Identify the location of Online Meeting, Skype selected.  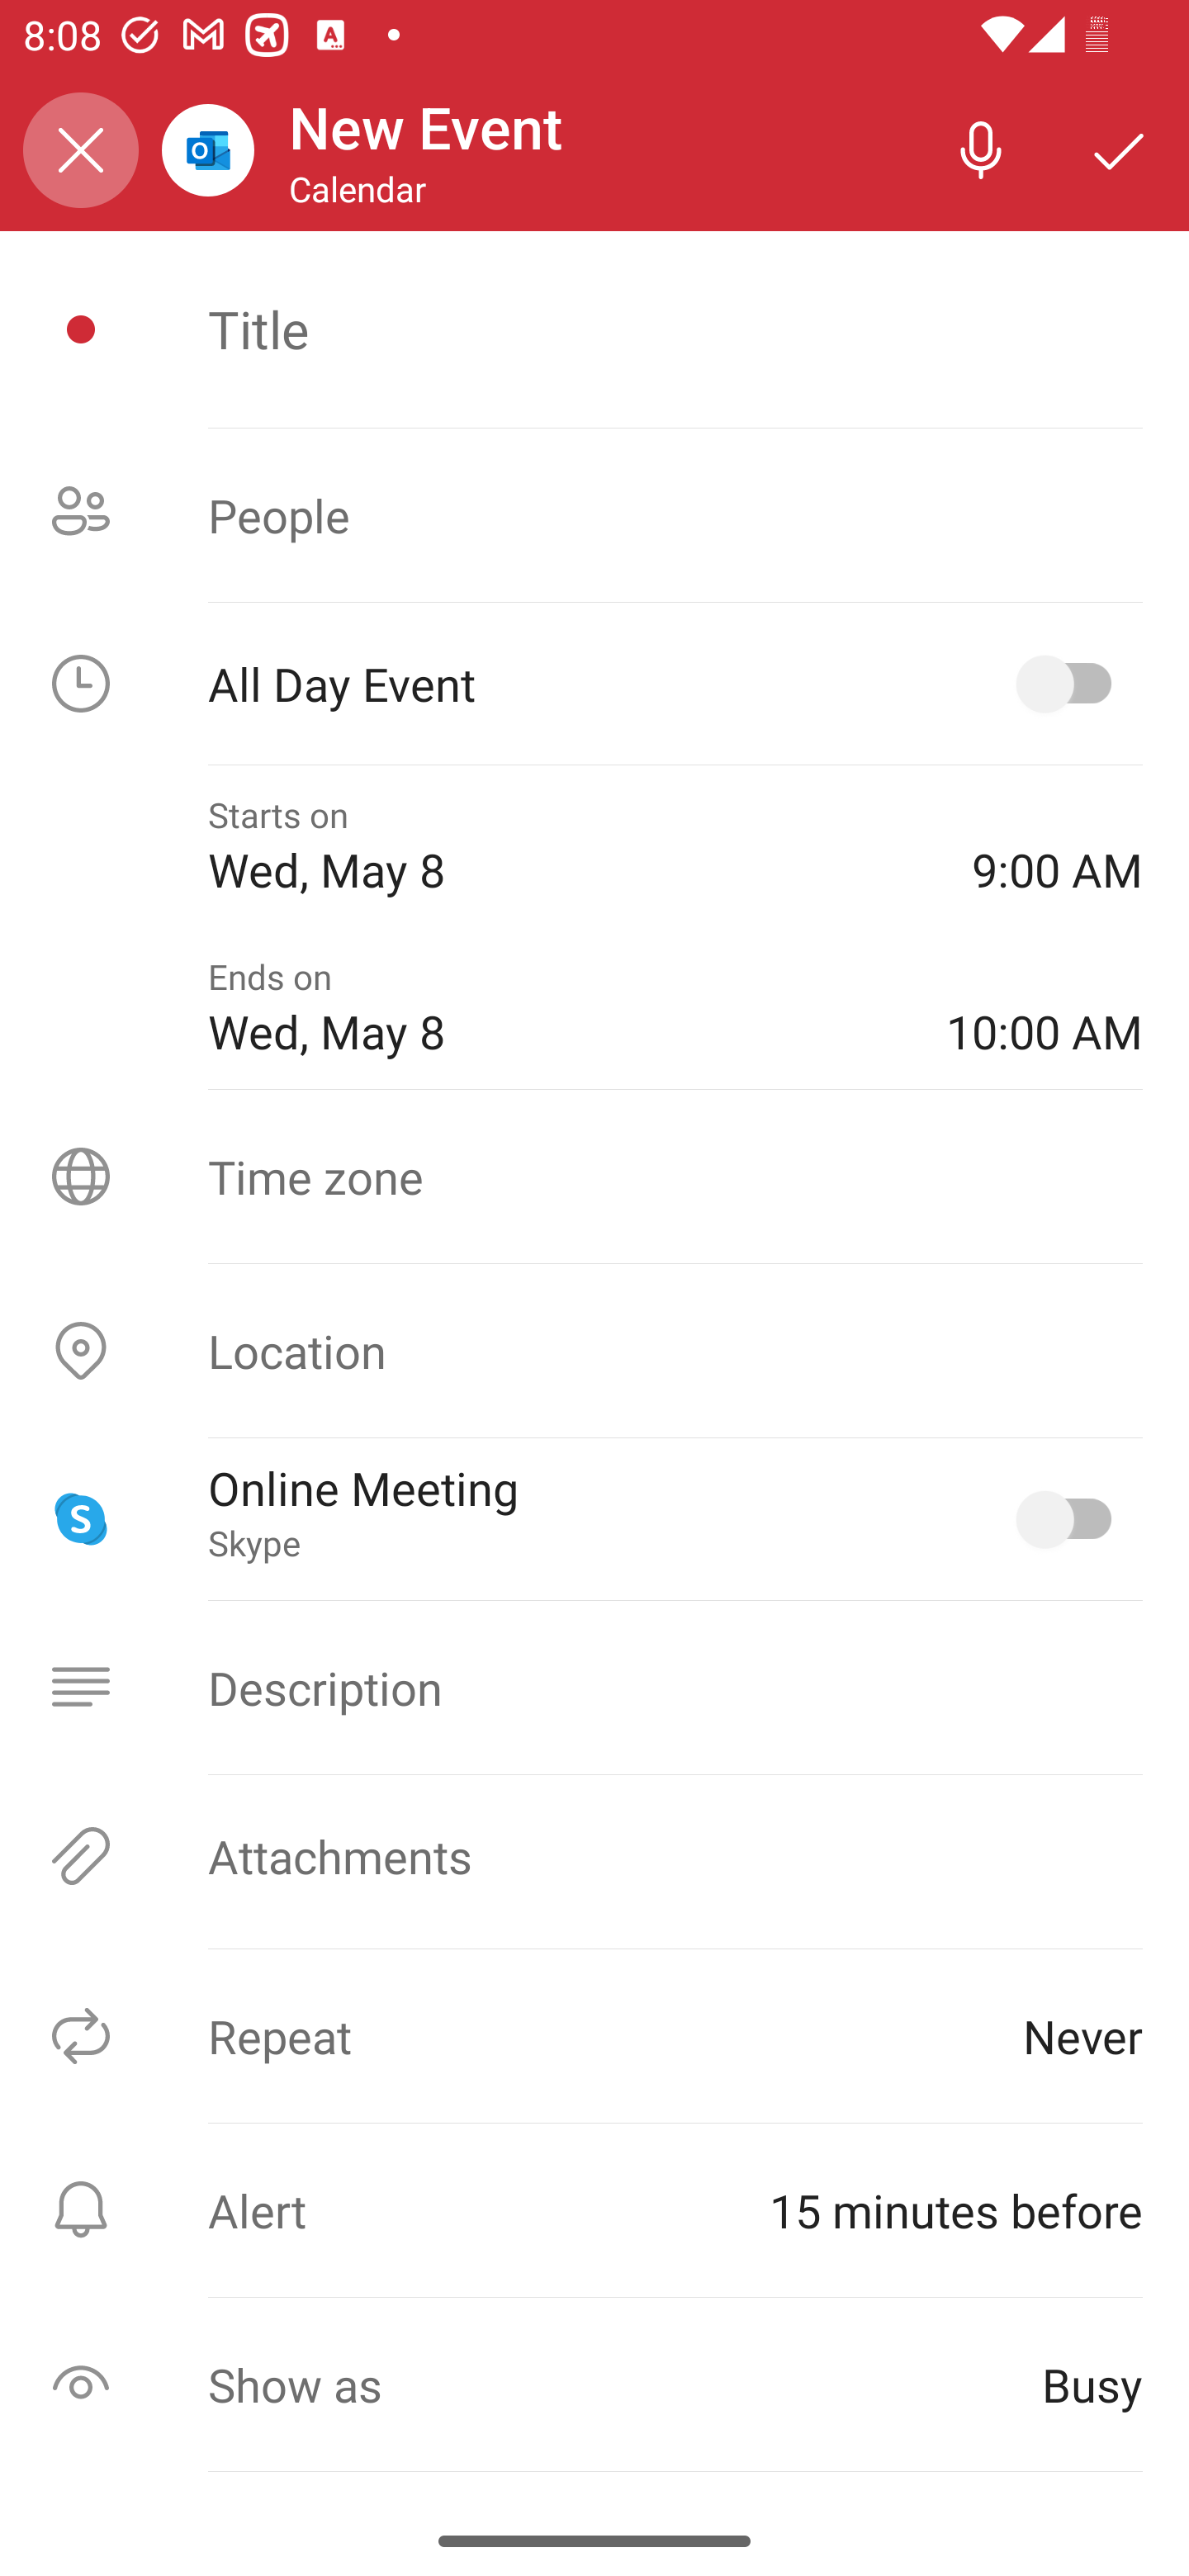
(1070, 1518).